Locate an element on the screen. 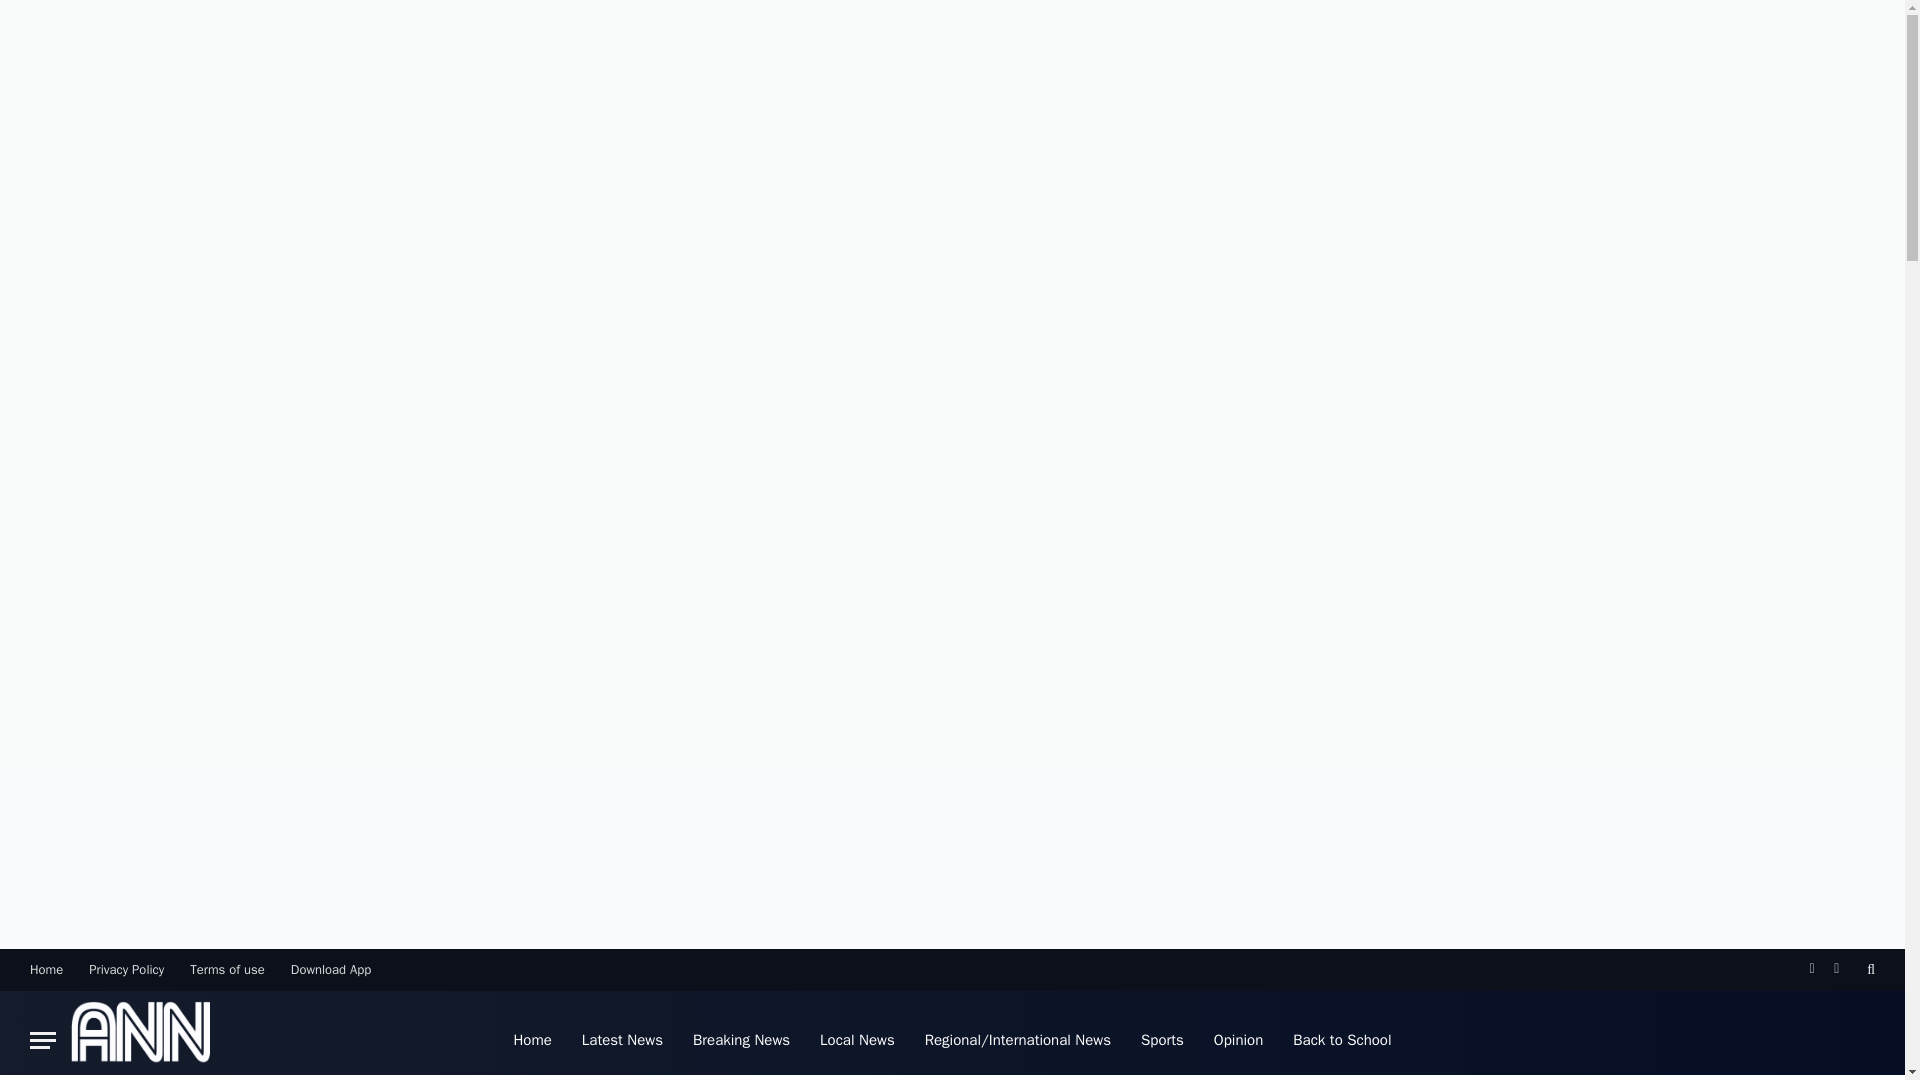  Terms of use is located at coordinates (227, 969).